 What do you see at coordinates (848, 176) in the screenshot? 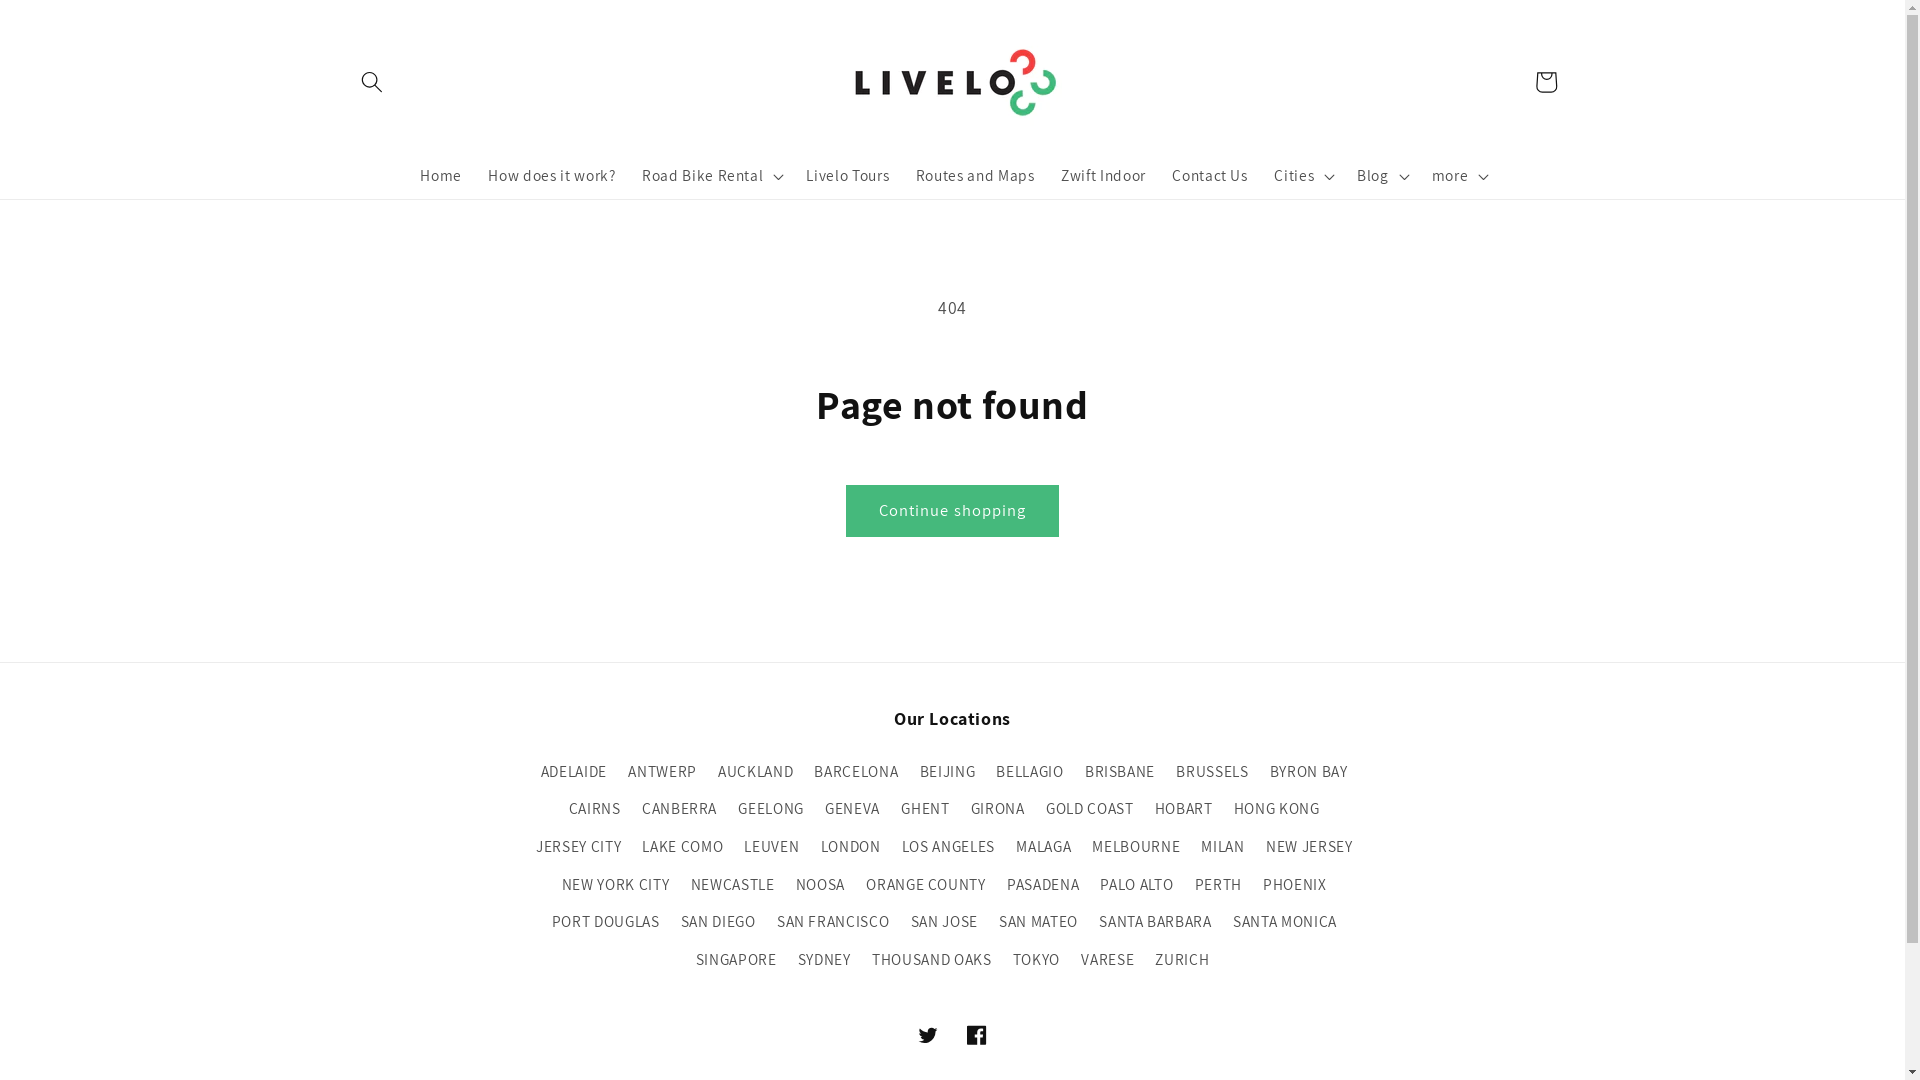
I see `Livelo Tours` at bounding box center [848, 176].